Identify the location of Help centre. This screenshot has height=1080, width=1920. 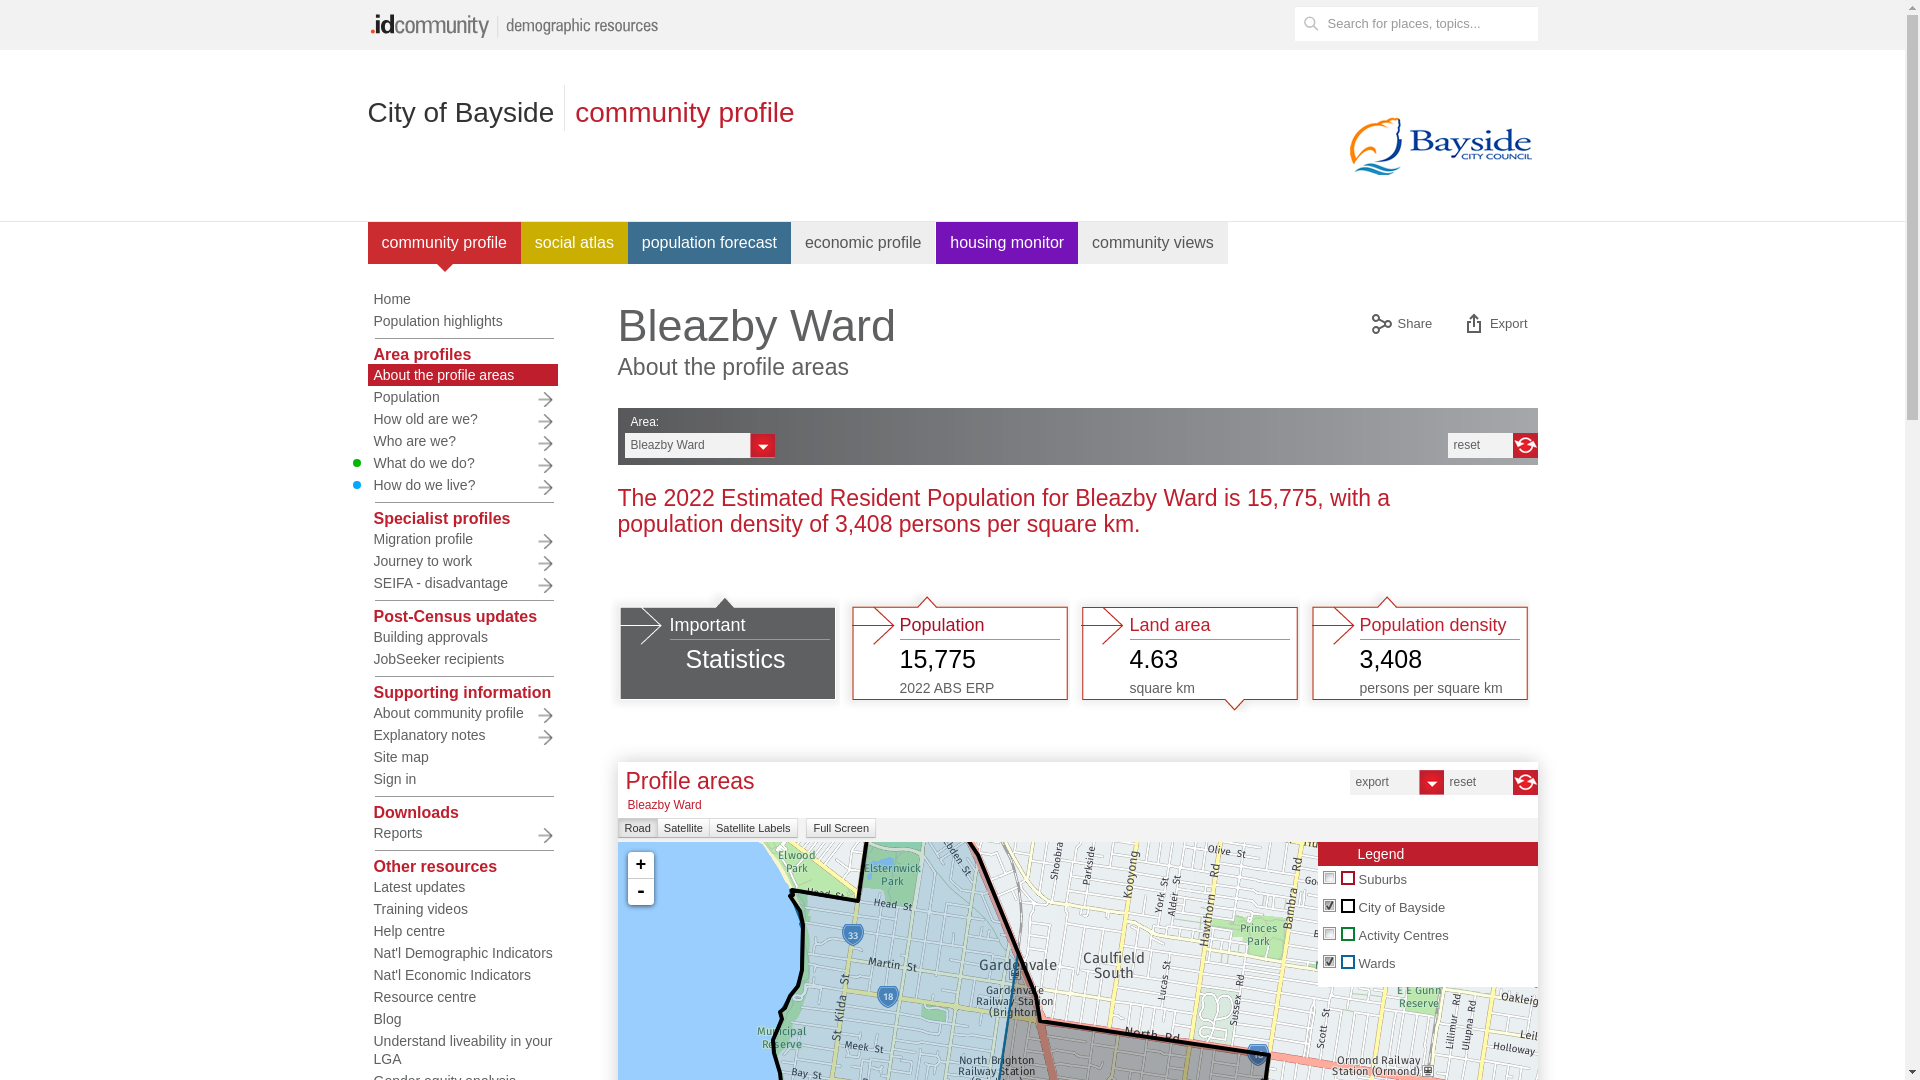
(463, 931).